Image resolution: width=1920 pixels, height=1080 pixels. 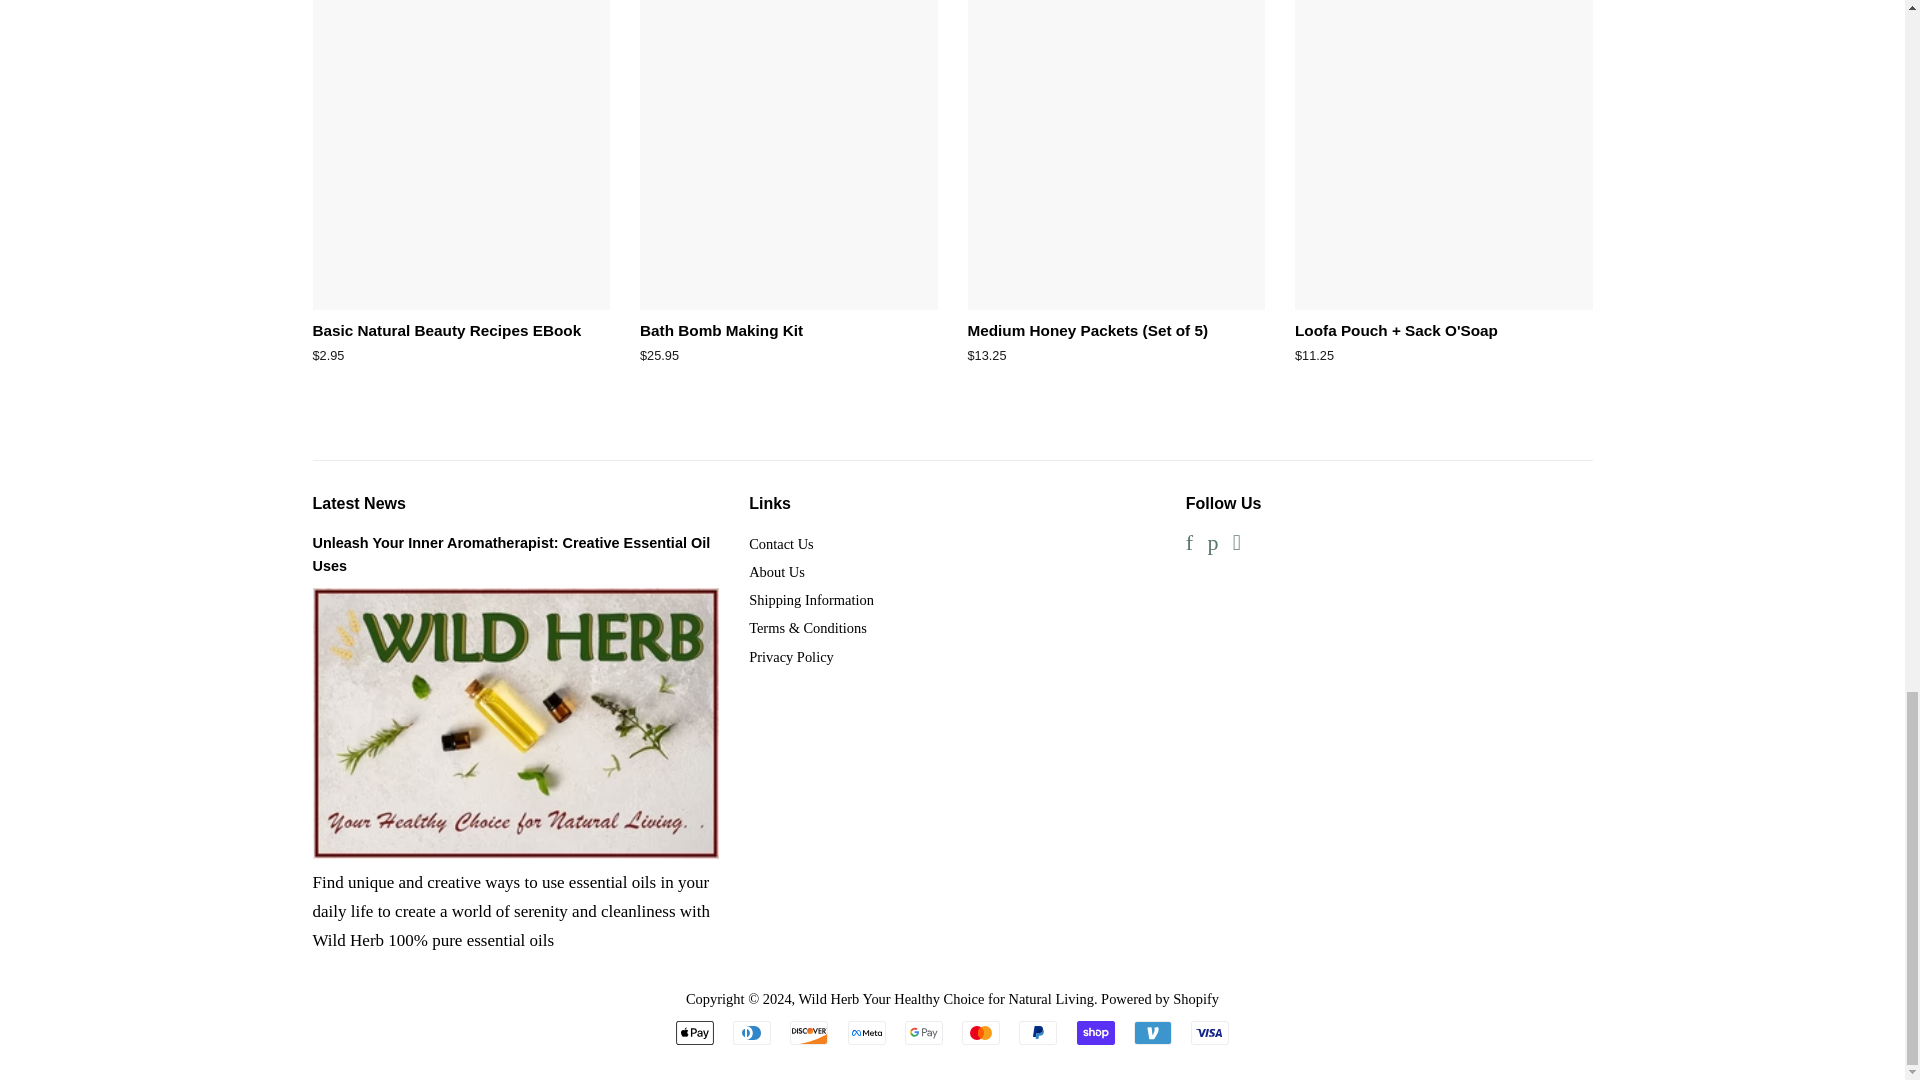 What do you see at coordinates (980, 1032) in the screenshot?
I see `Mastercard` at bounding box center [980, 1032].